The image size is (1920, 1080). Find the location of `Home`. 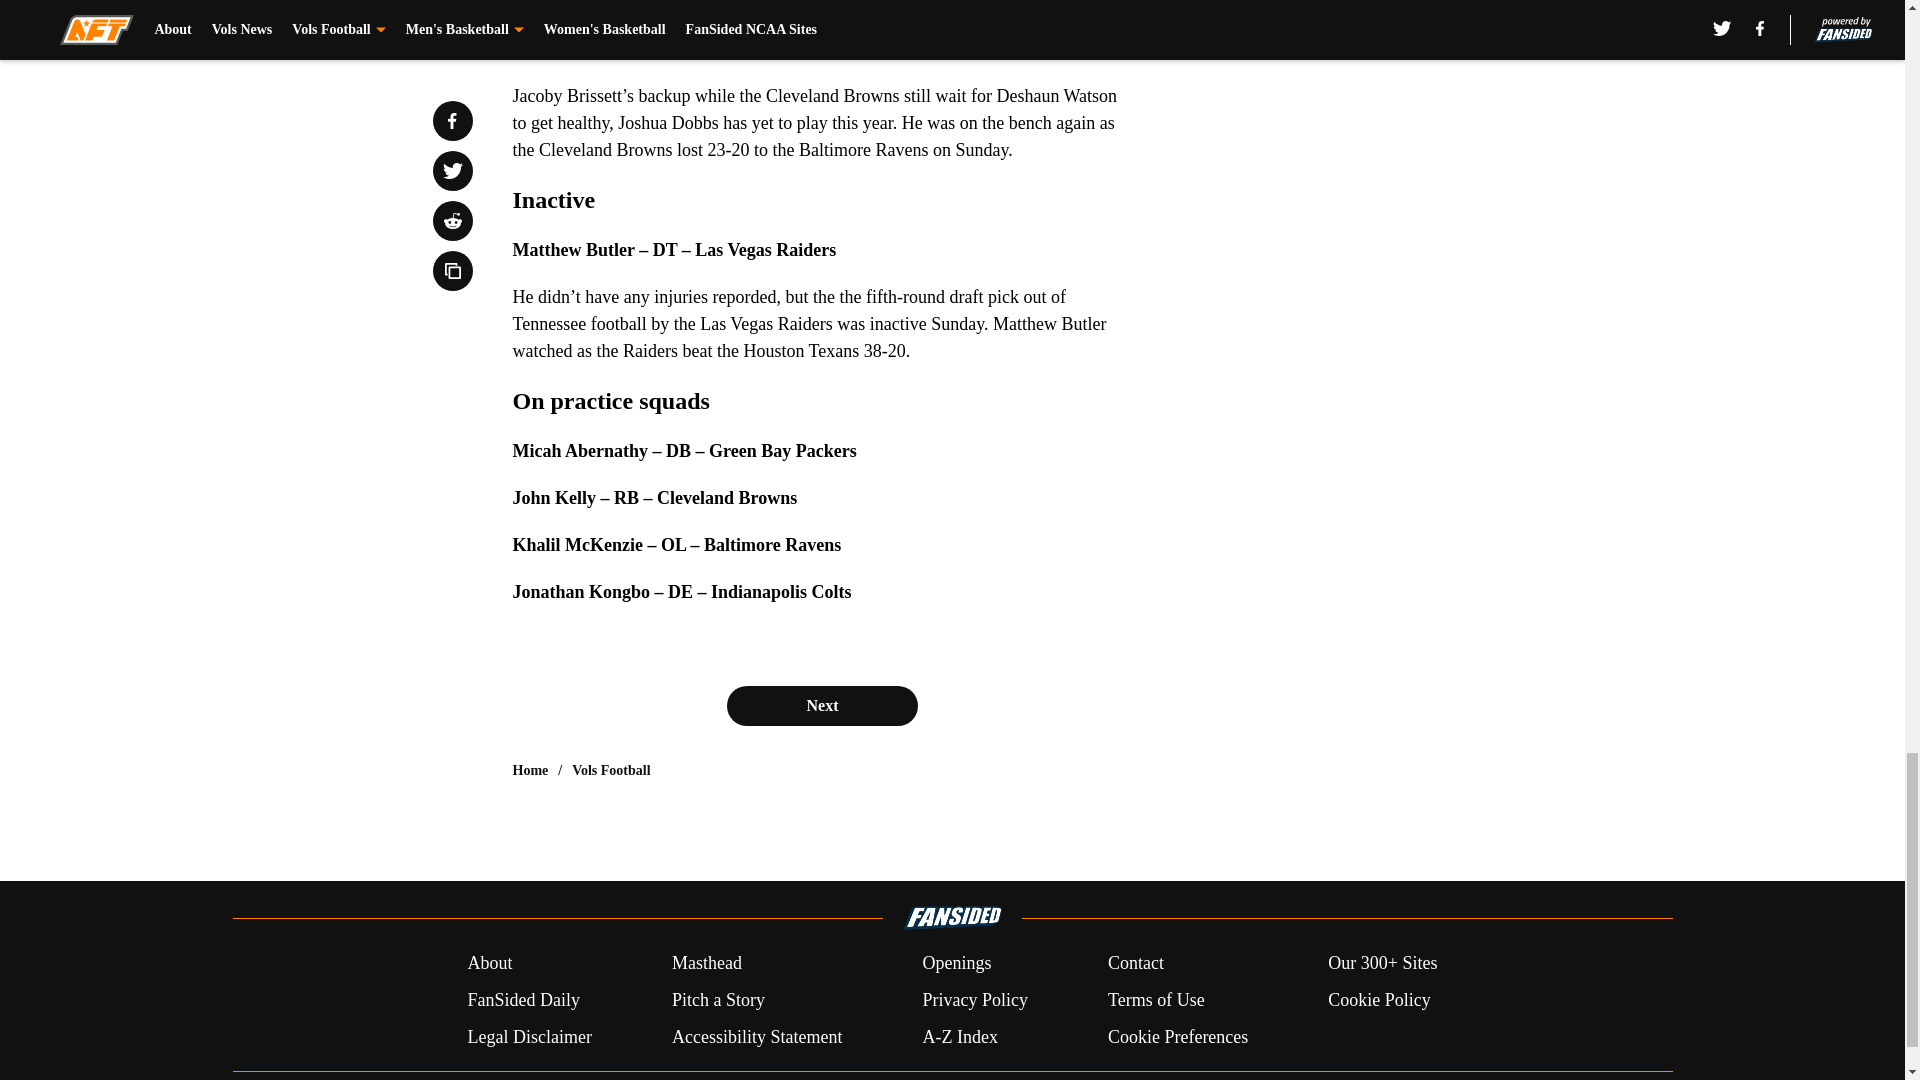

Home is located at coordinates (530, 770).